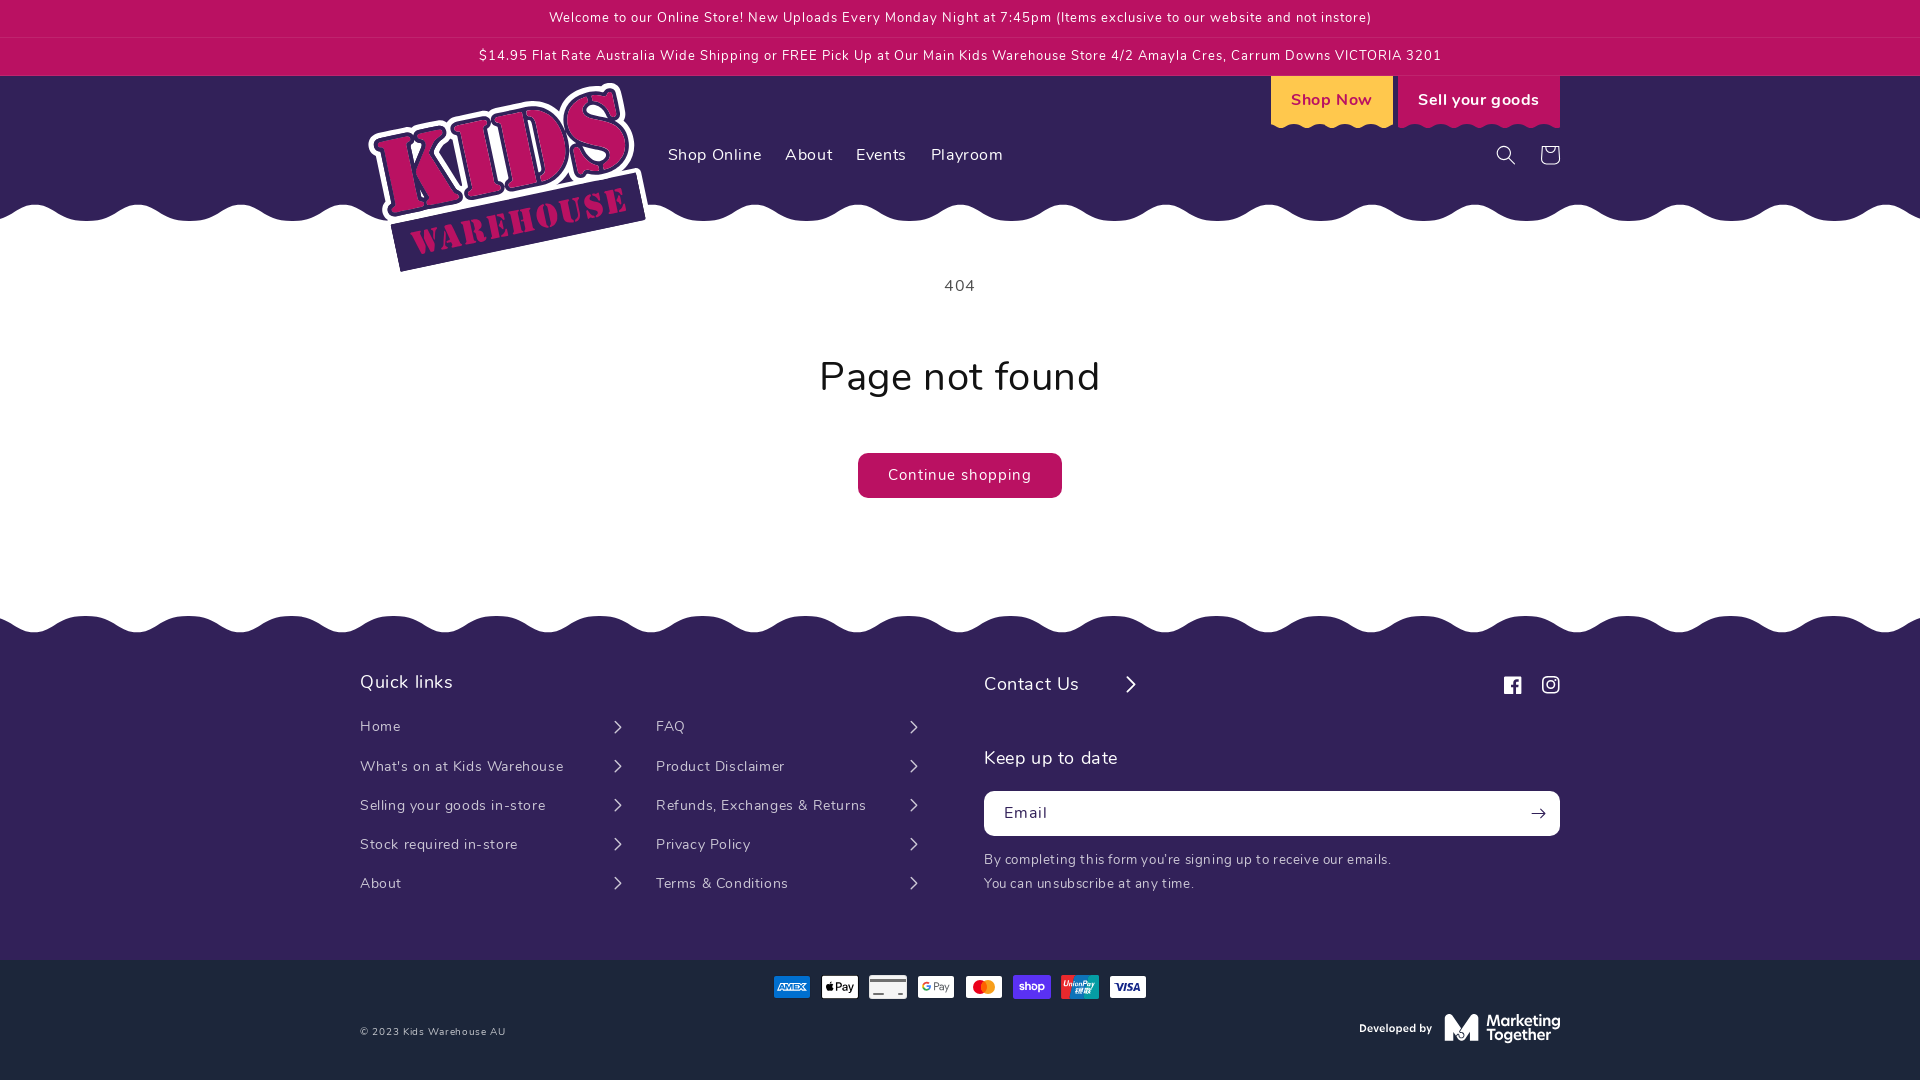 The image size is (1920, 1080). I want to click on What's on at Kids Warehouse, so click(492, 774).